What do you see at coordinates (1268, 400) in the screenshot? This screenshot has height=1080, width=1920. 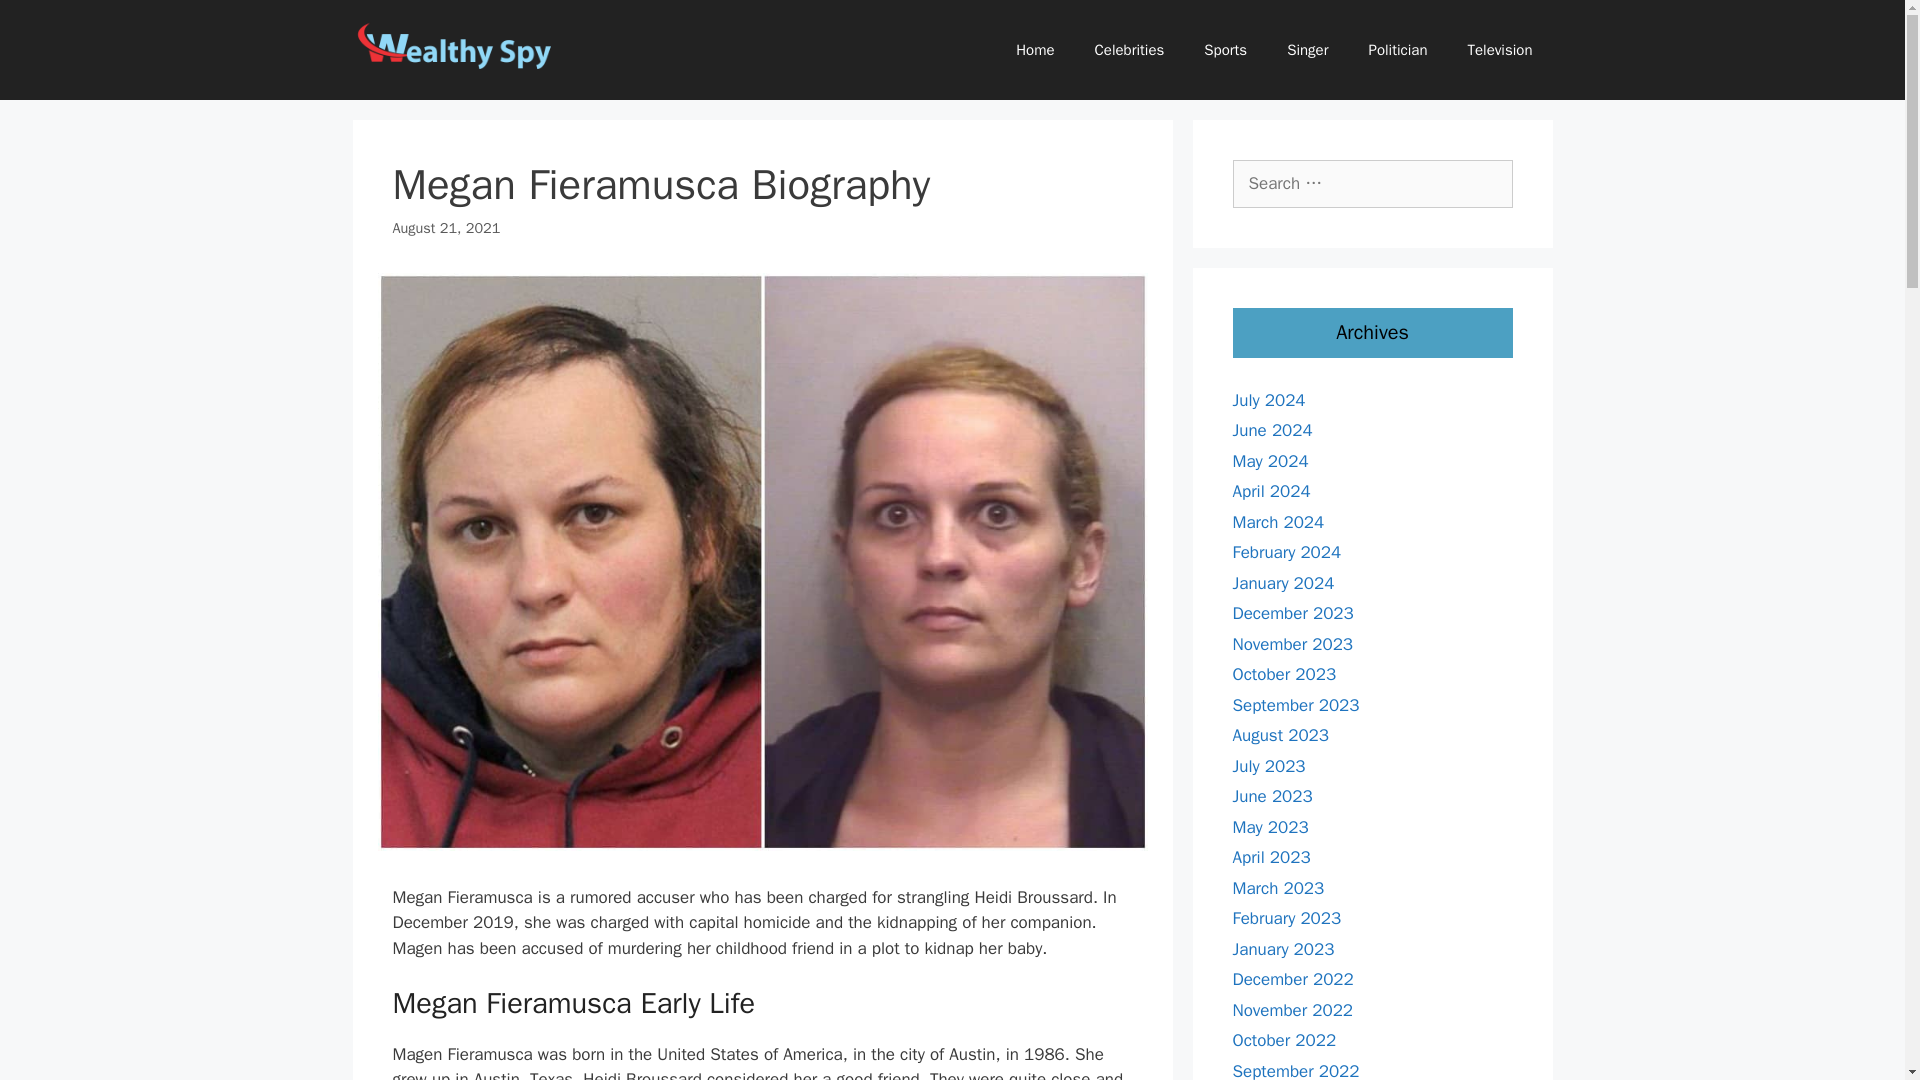 I see `July 2024` at bounding box center [1268, 400].